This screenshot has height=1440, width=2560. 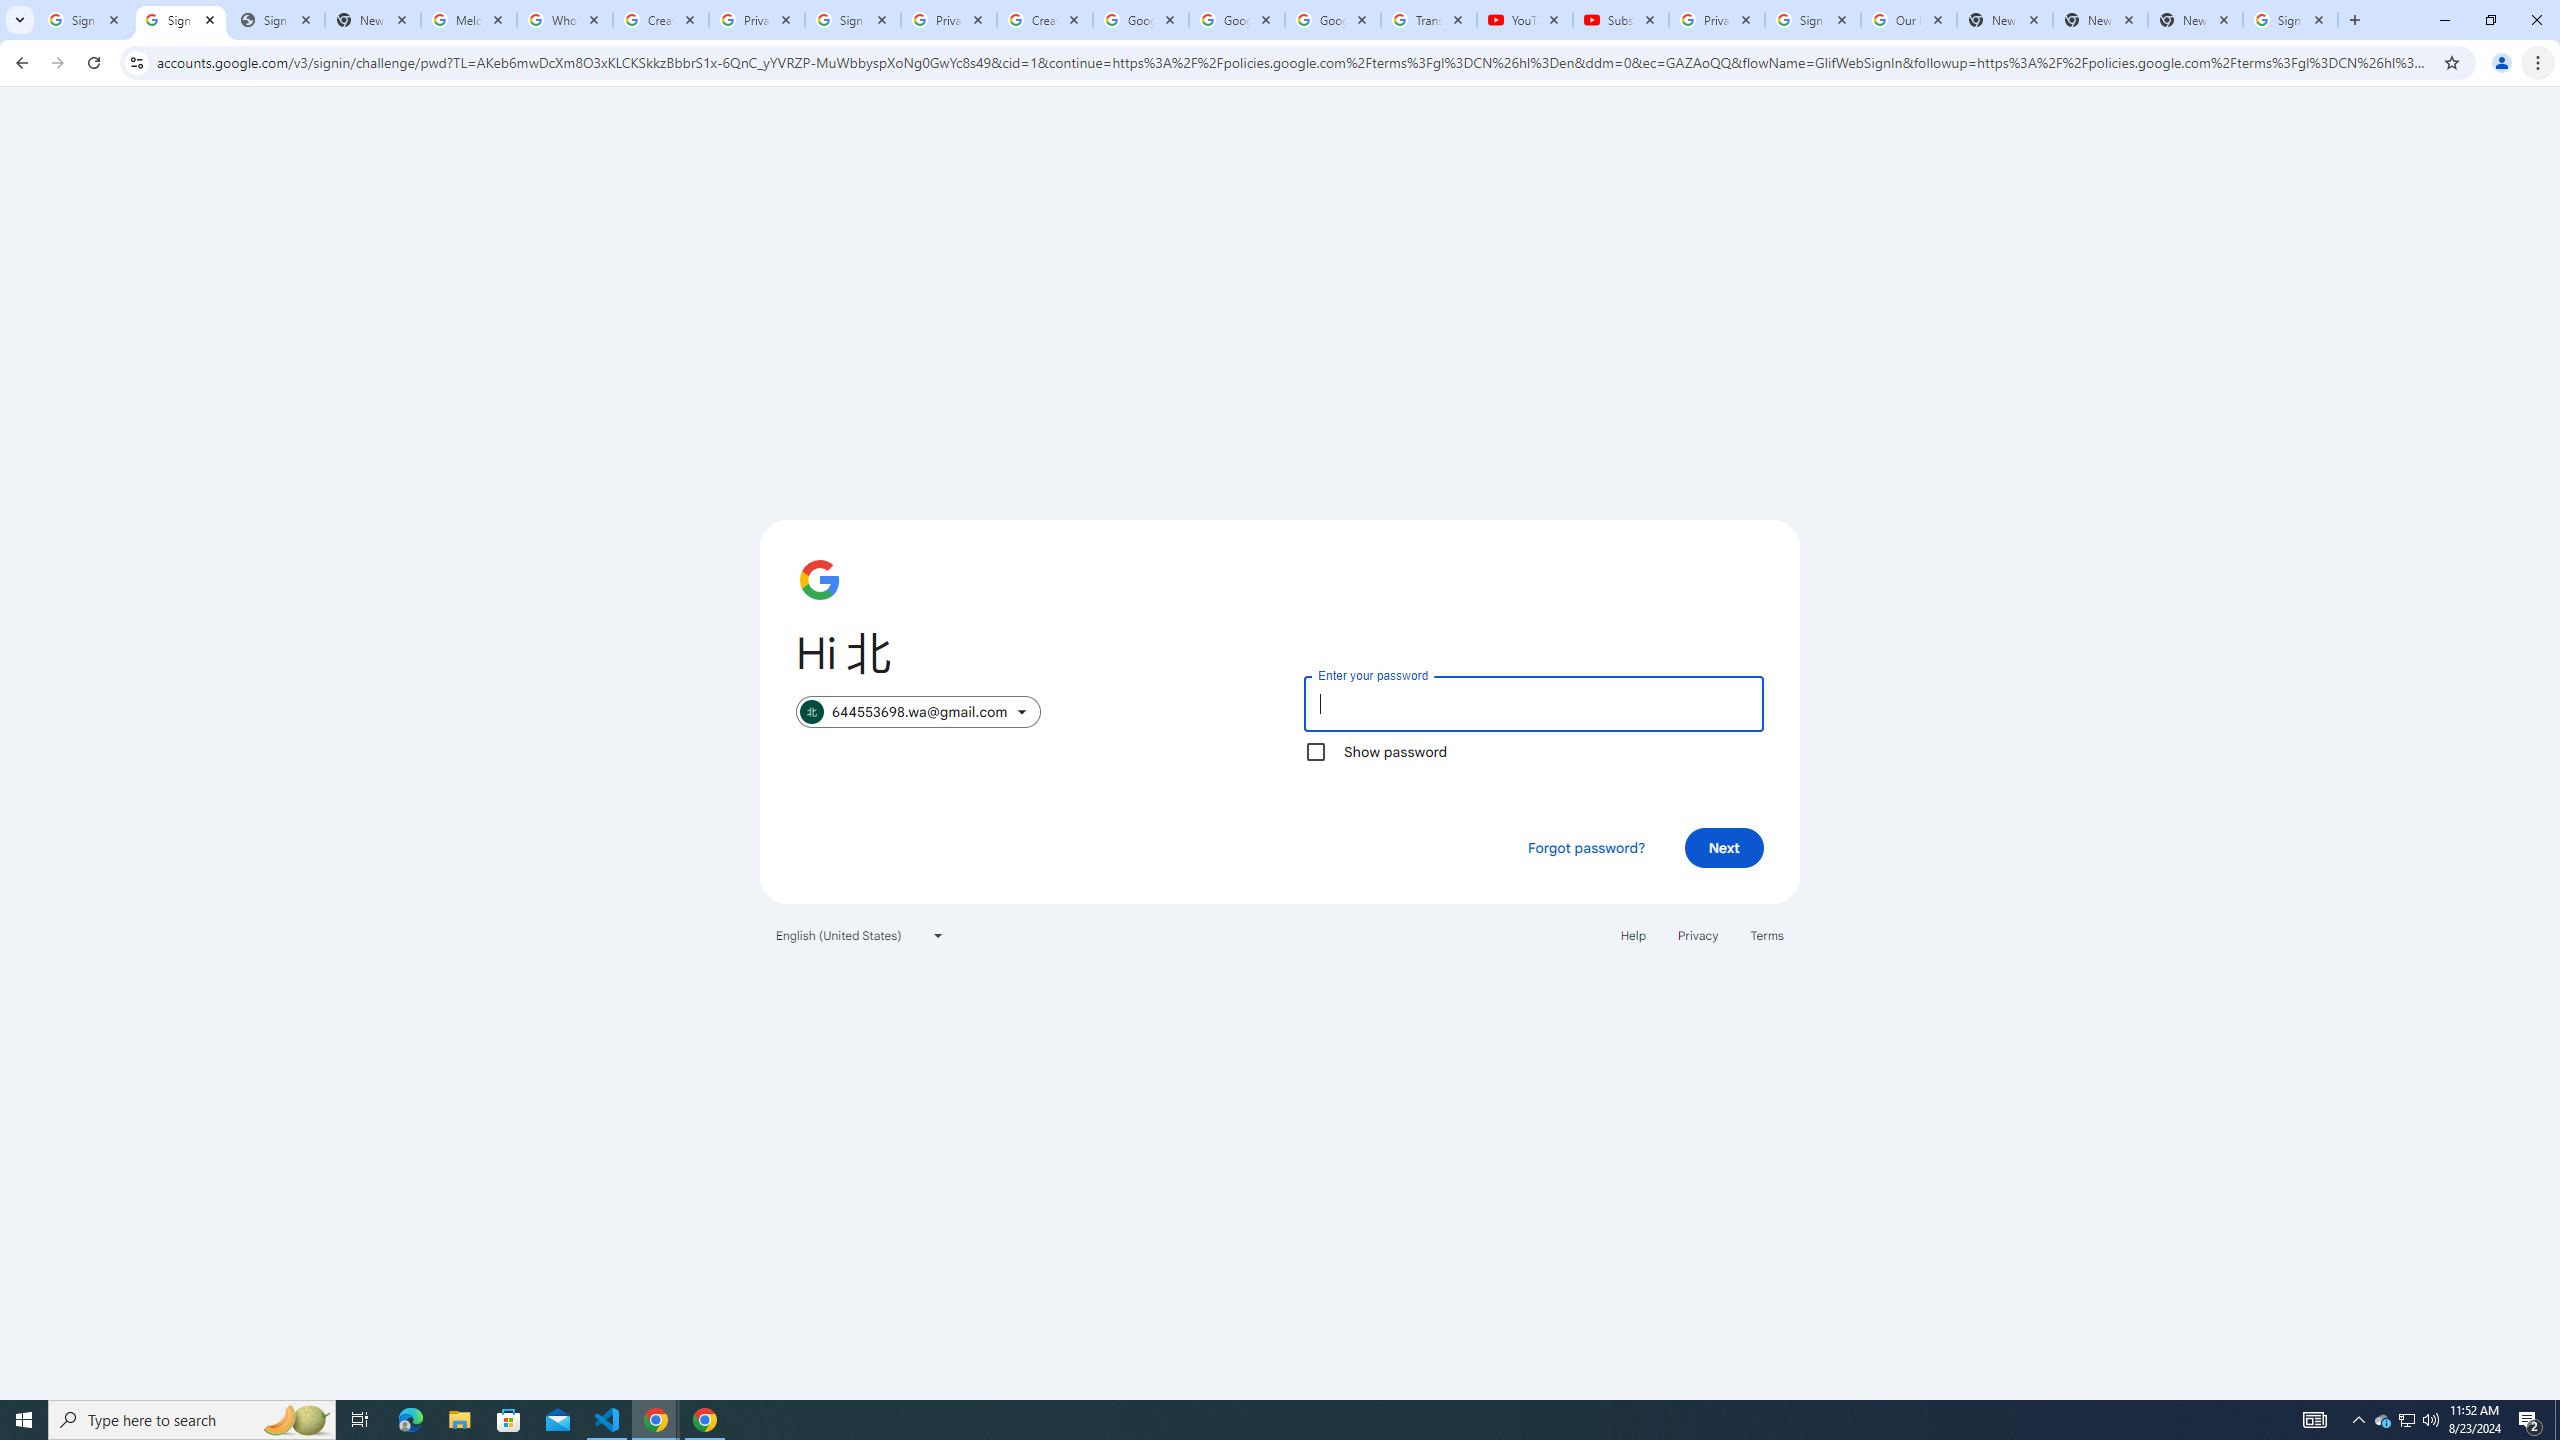 What do you see at coordinates (1044, 20) in the screenshot?
I see `Create your Google Account` at bounding box center [1044, 20].